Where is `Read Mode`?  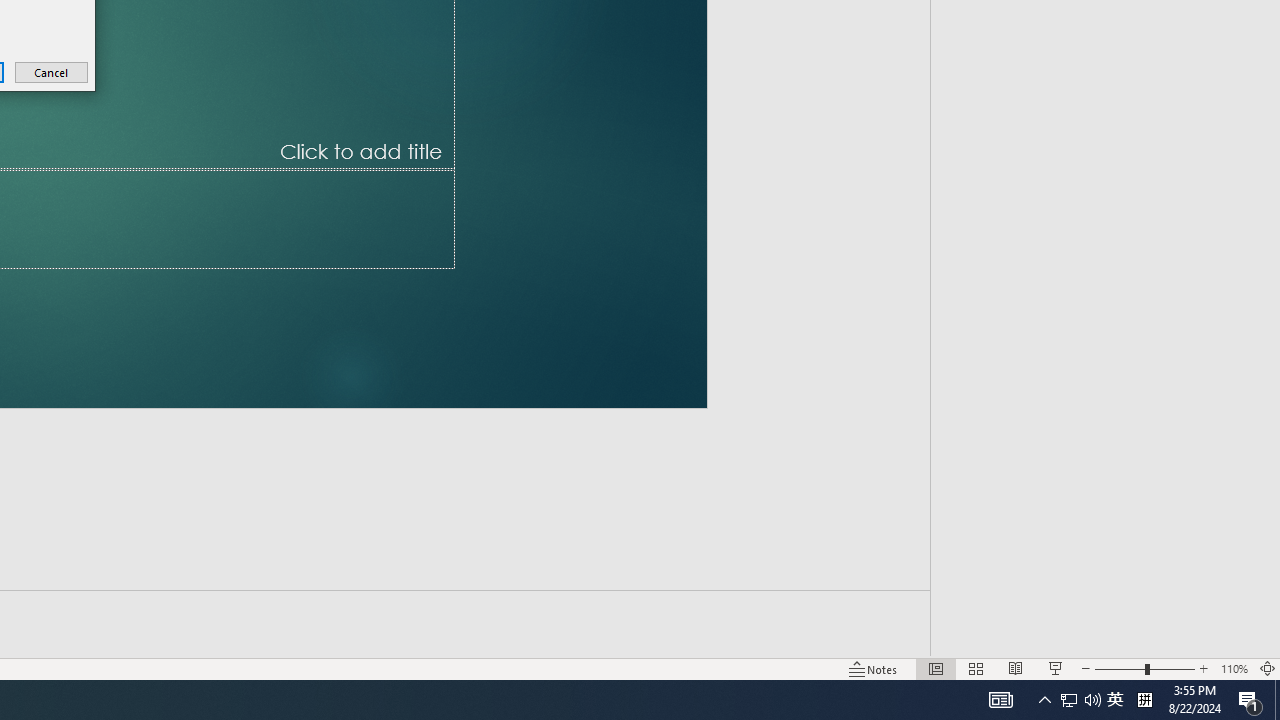 Read Mode is located at coordinates (864, 640).